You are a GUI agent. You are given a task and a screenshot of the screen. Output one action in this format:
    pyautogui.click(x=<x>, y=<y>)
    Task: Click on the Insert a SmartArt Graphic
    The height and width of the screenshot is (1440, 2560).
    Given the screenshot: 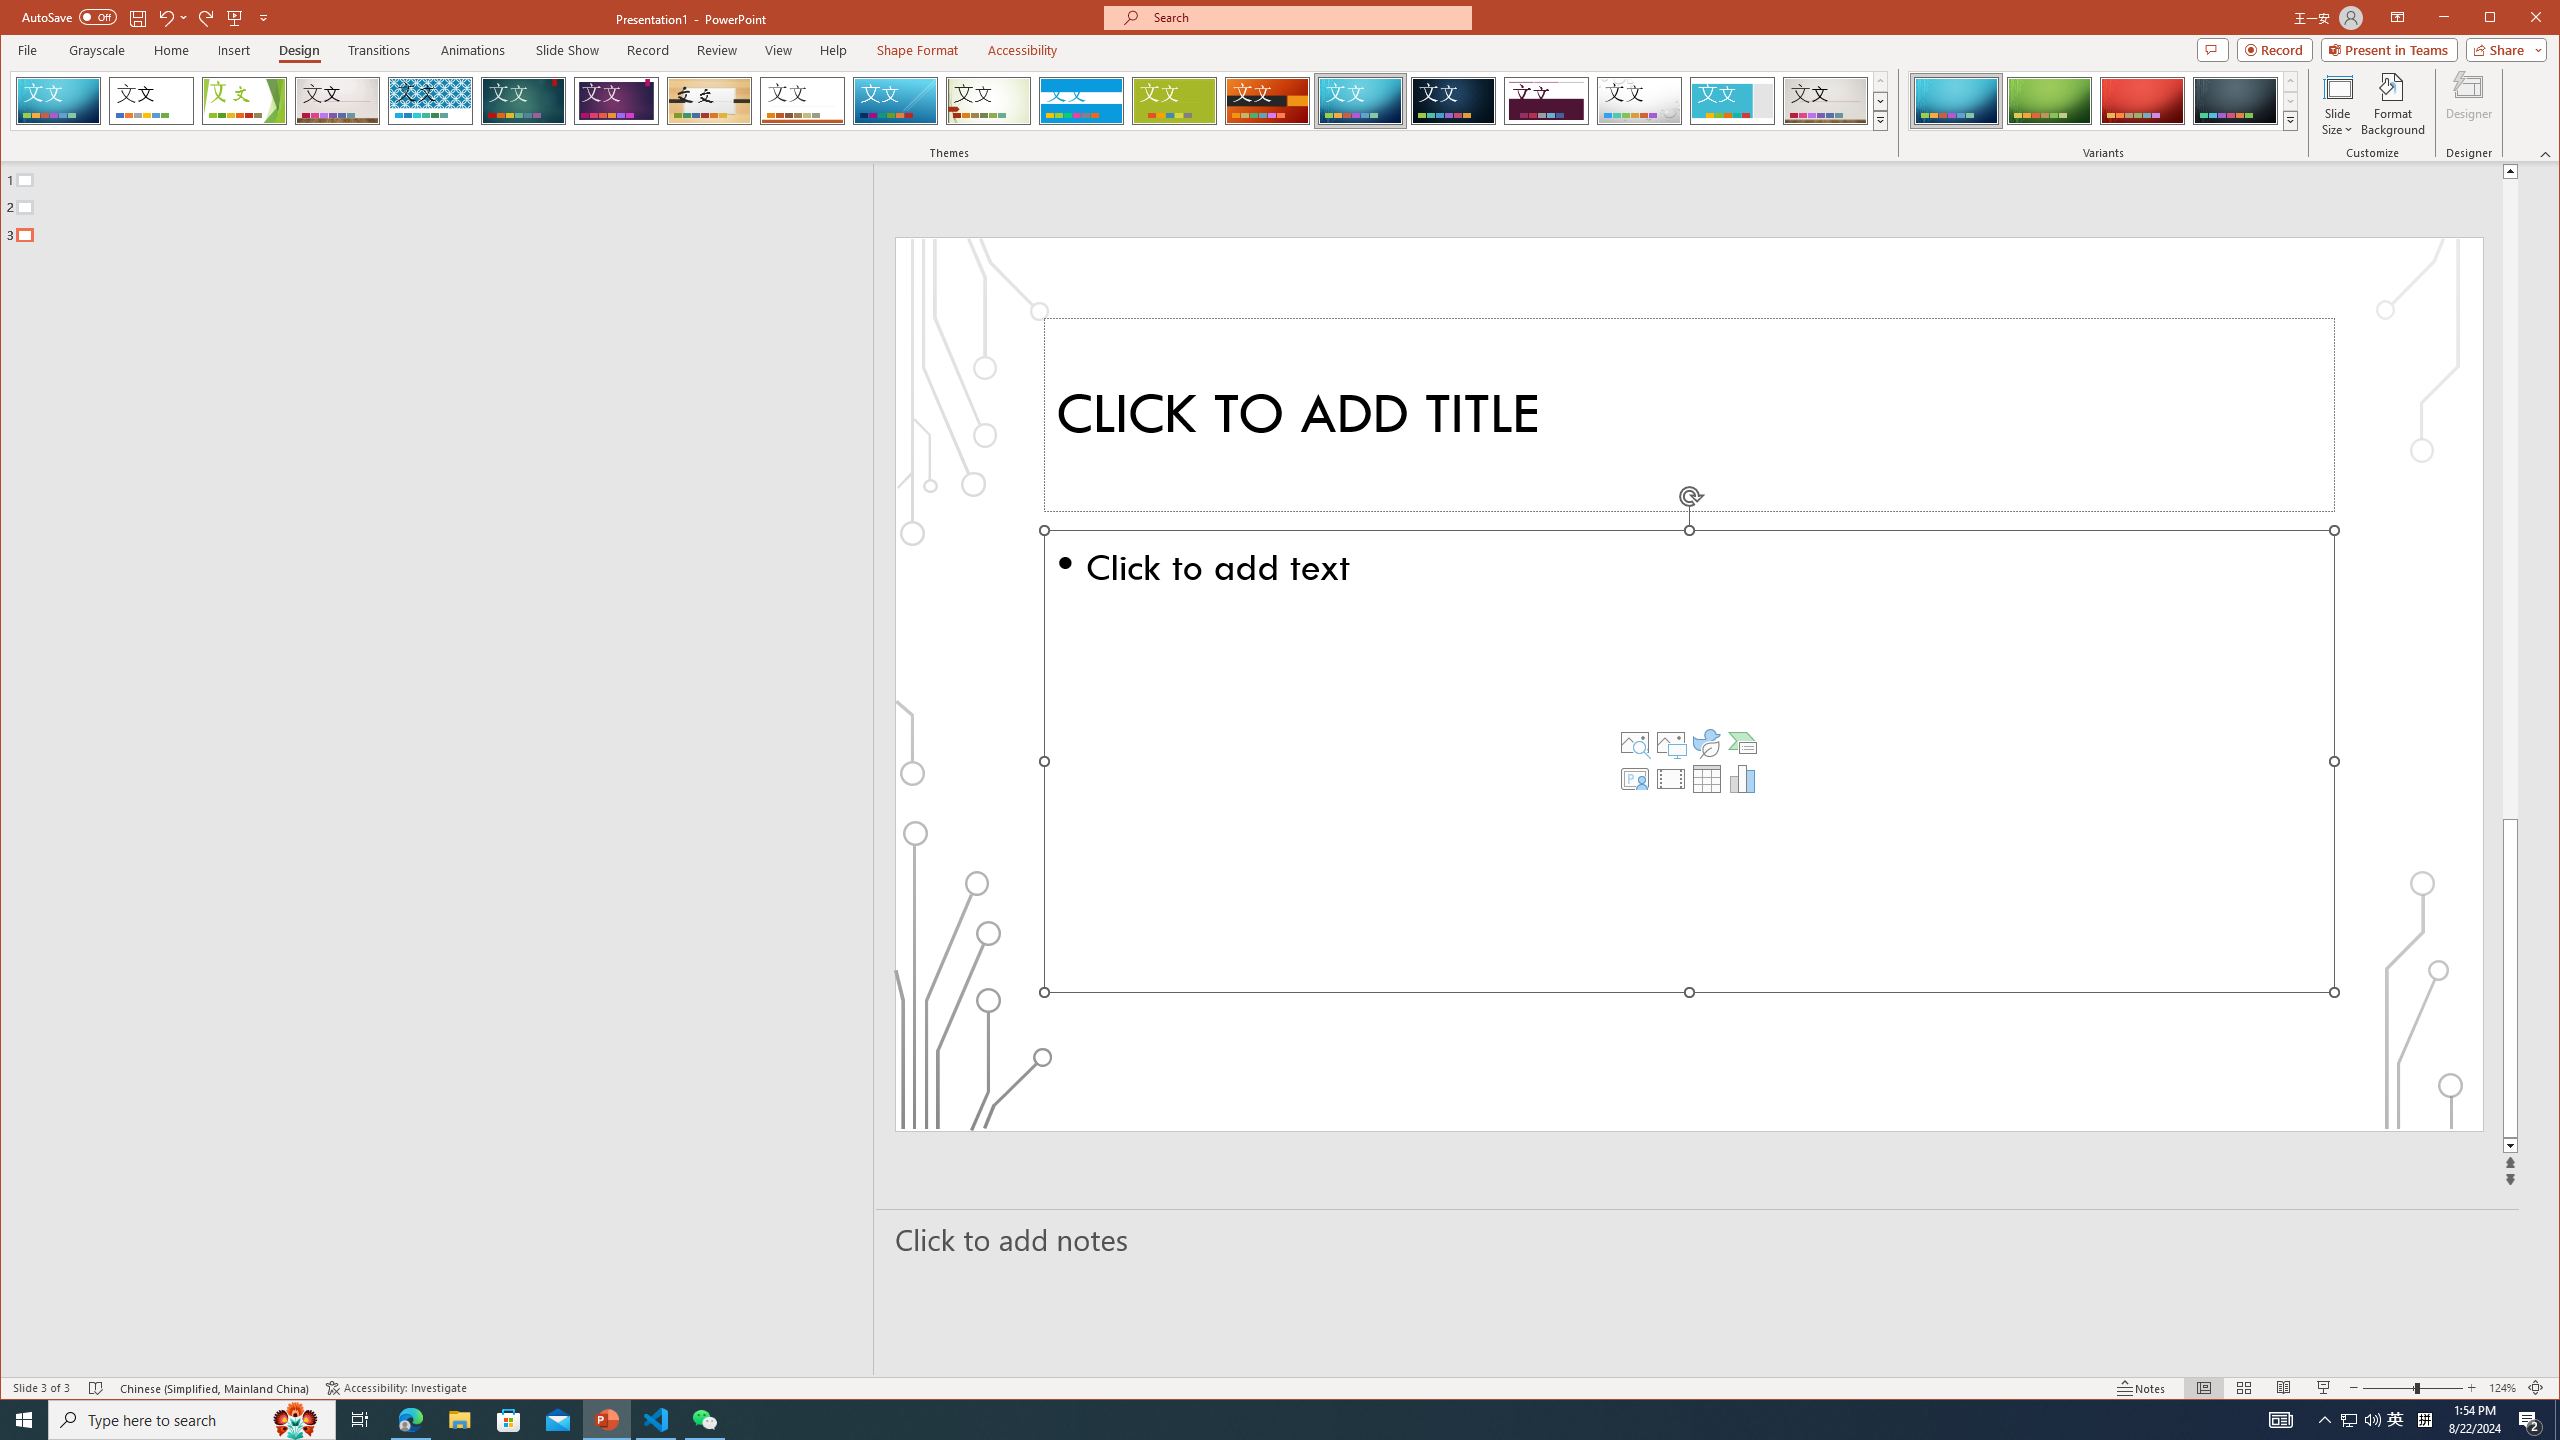 What is the action you would take?
    pyautogui.click(x=1743, y=742)
    